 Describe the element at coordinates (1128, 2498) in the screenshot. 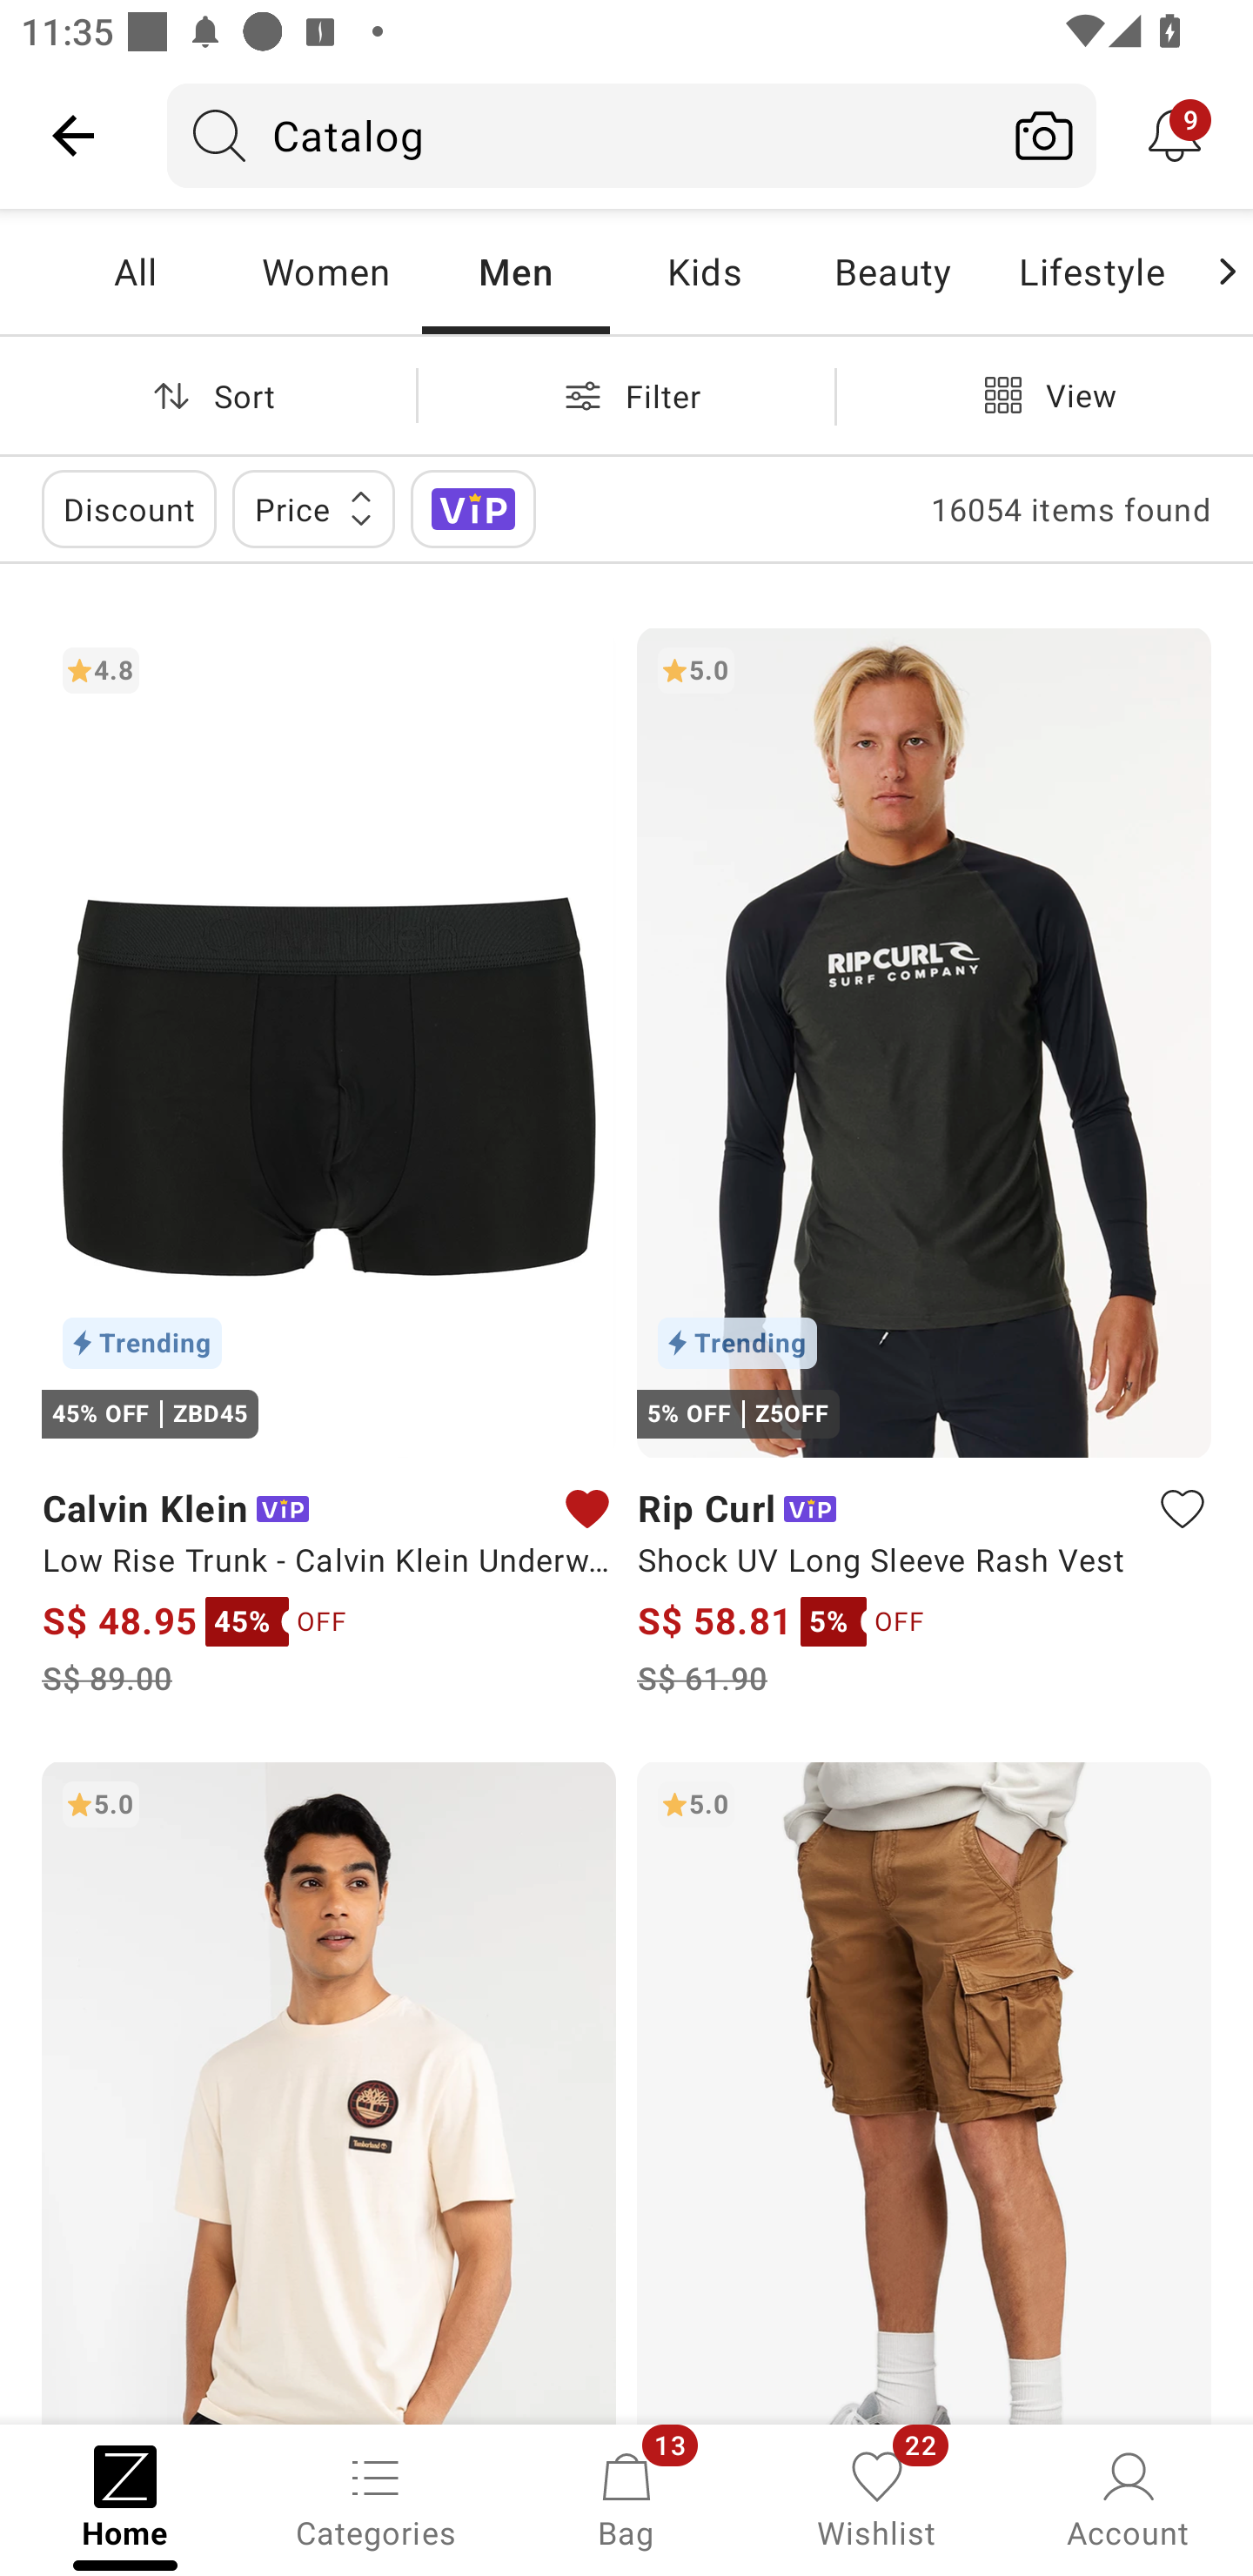

I see `Account` at that location.